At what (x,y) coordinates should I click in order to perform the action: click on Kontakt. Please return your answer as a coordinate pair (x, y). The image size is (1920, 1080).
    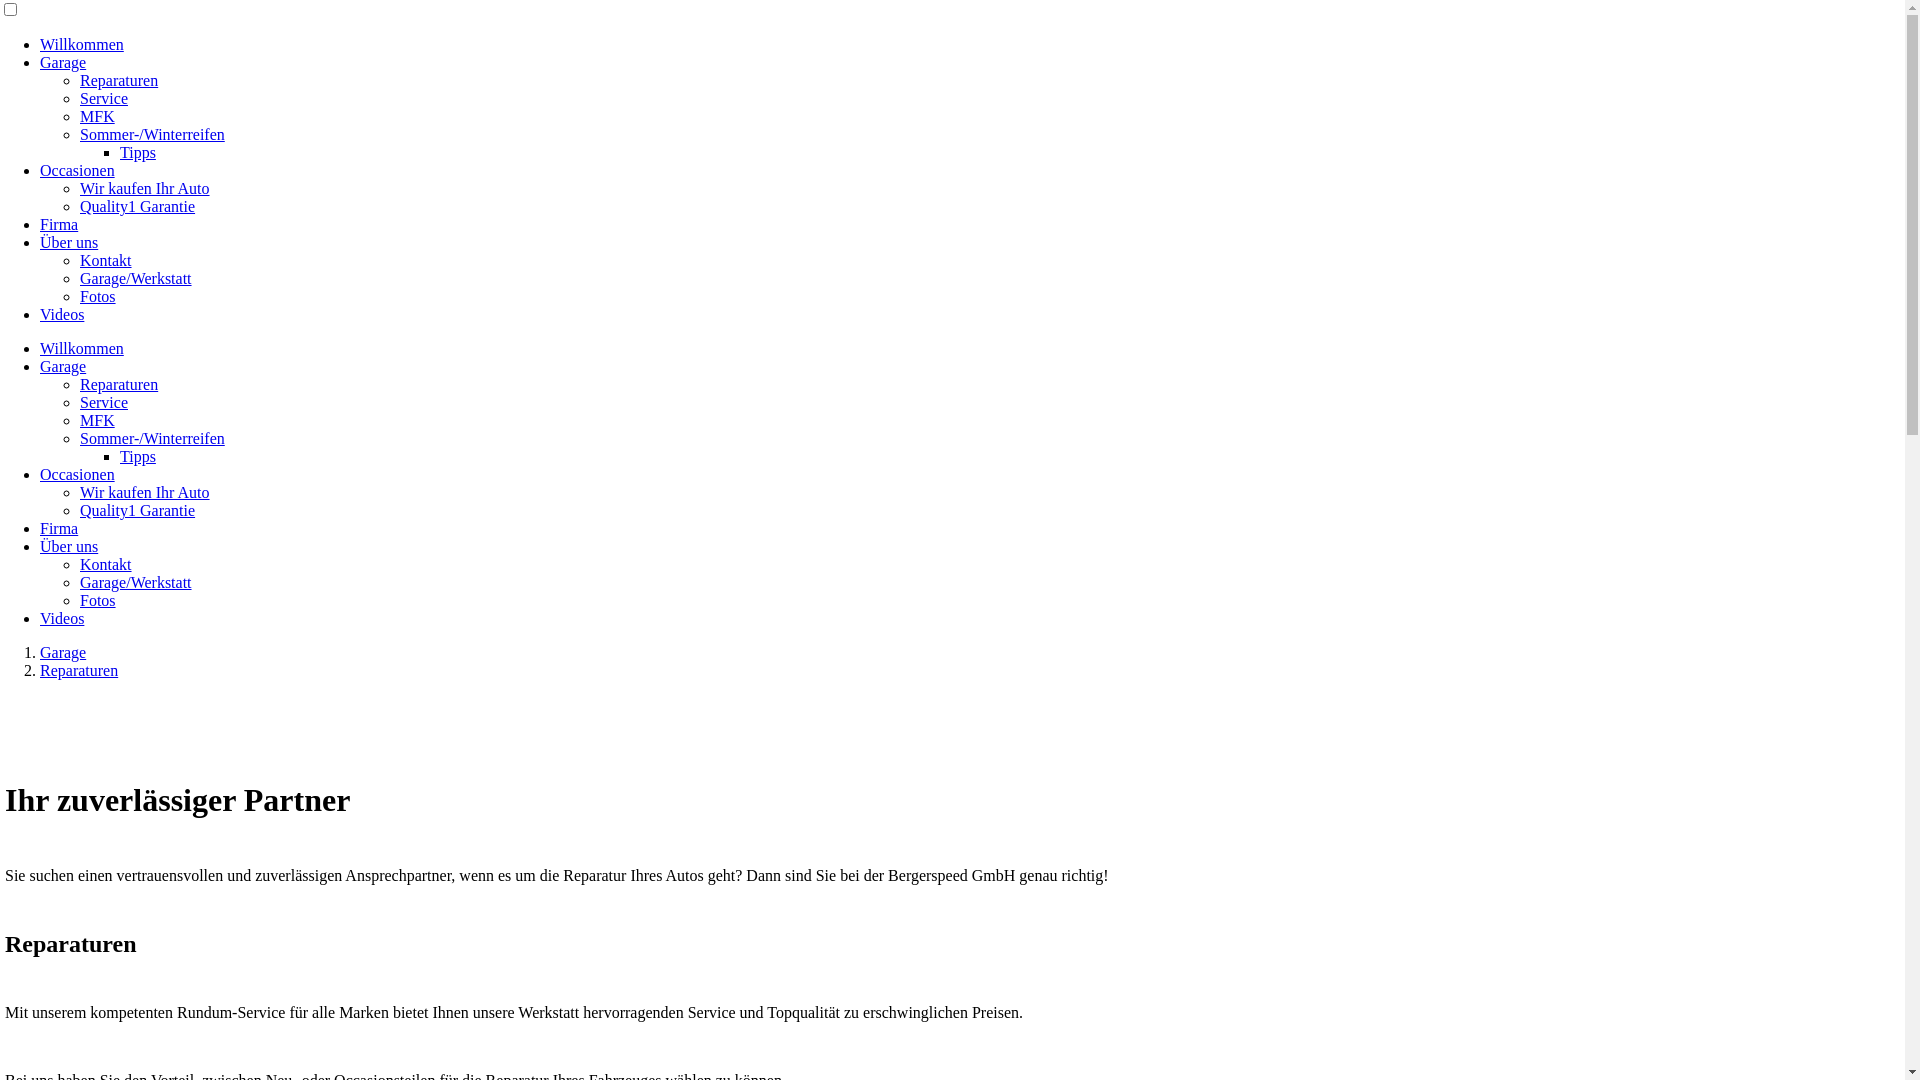
    Looking at the image, I should click on (106, 260).